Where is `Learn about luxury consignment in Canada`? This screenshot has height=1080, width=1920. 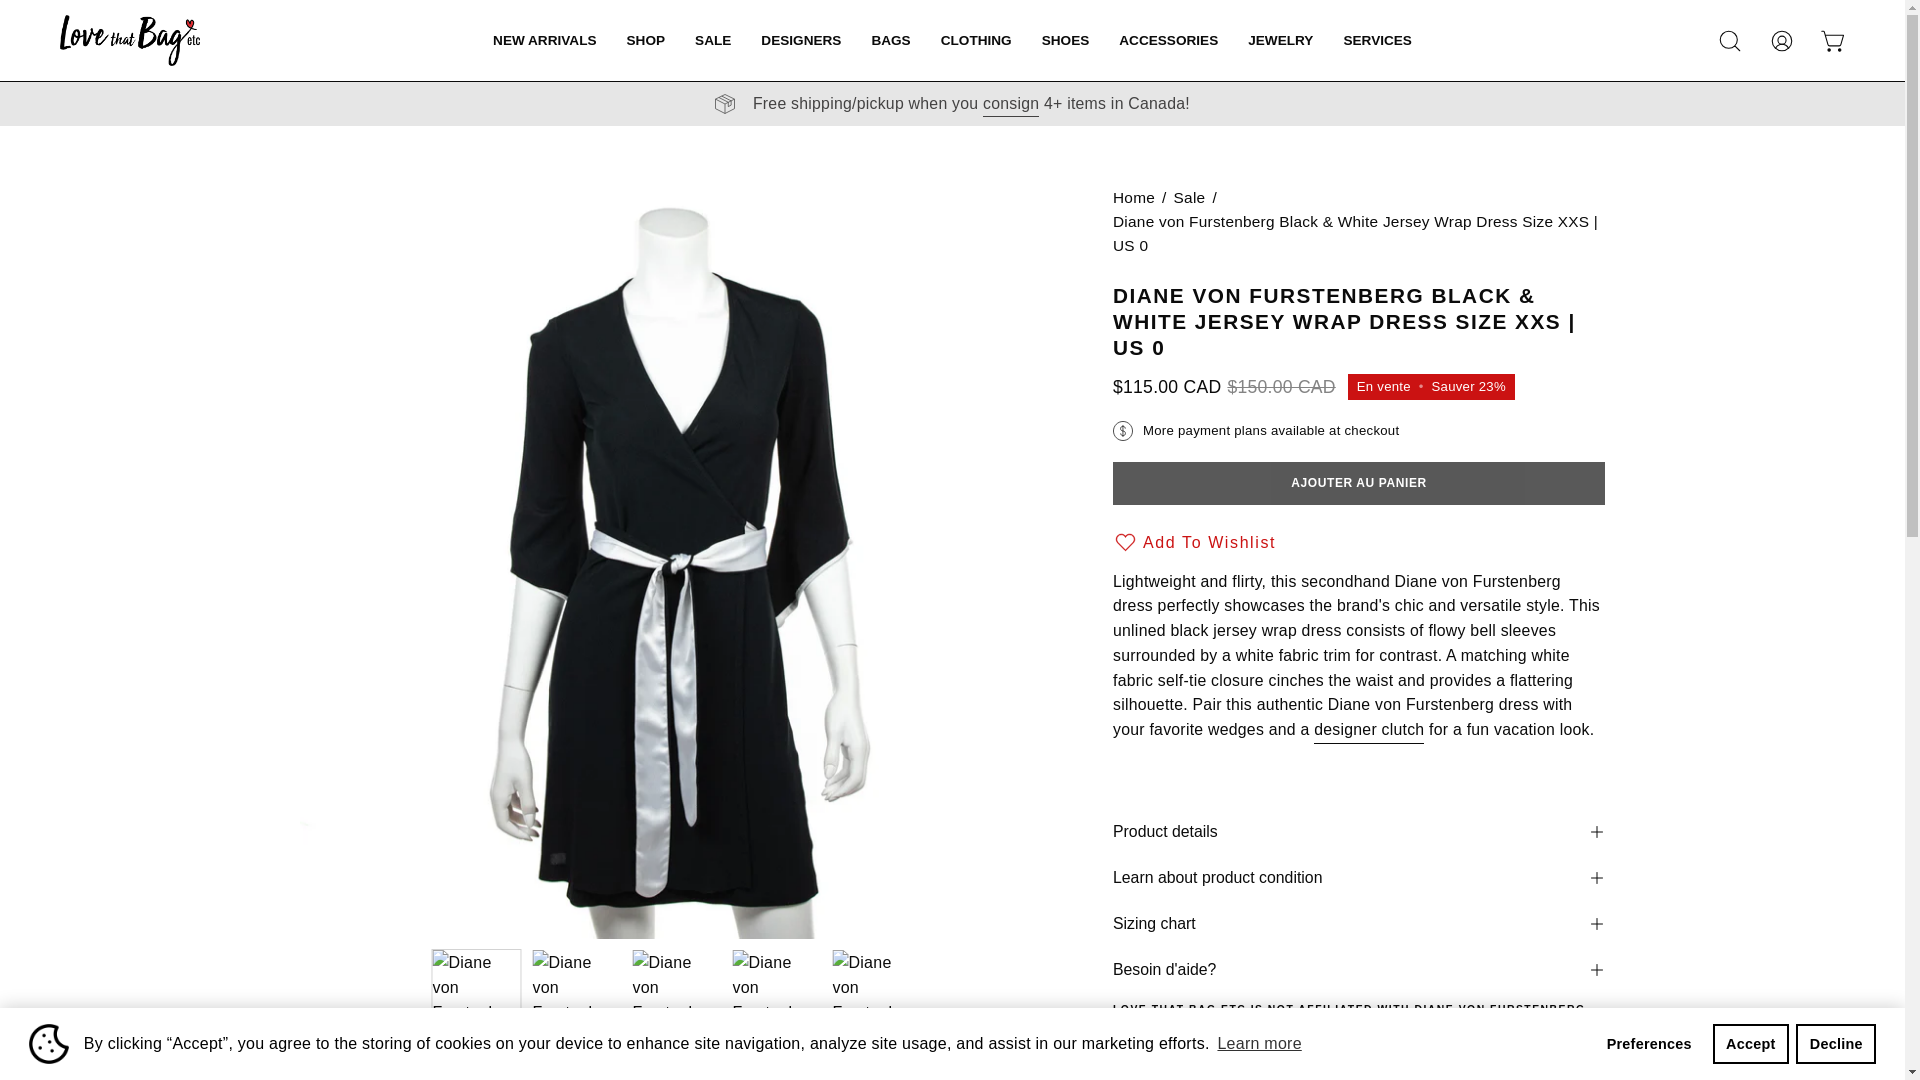
Learn about luxury consignment in Canada is located at coordinates (1010, 103).